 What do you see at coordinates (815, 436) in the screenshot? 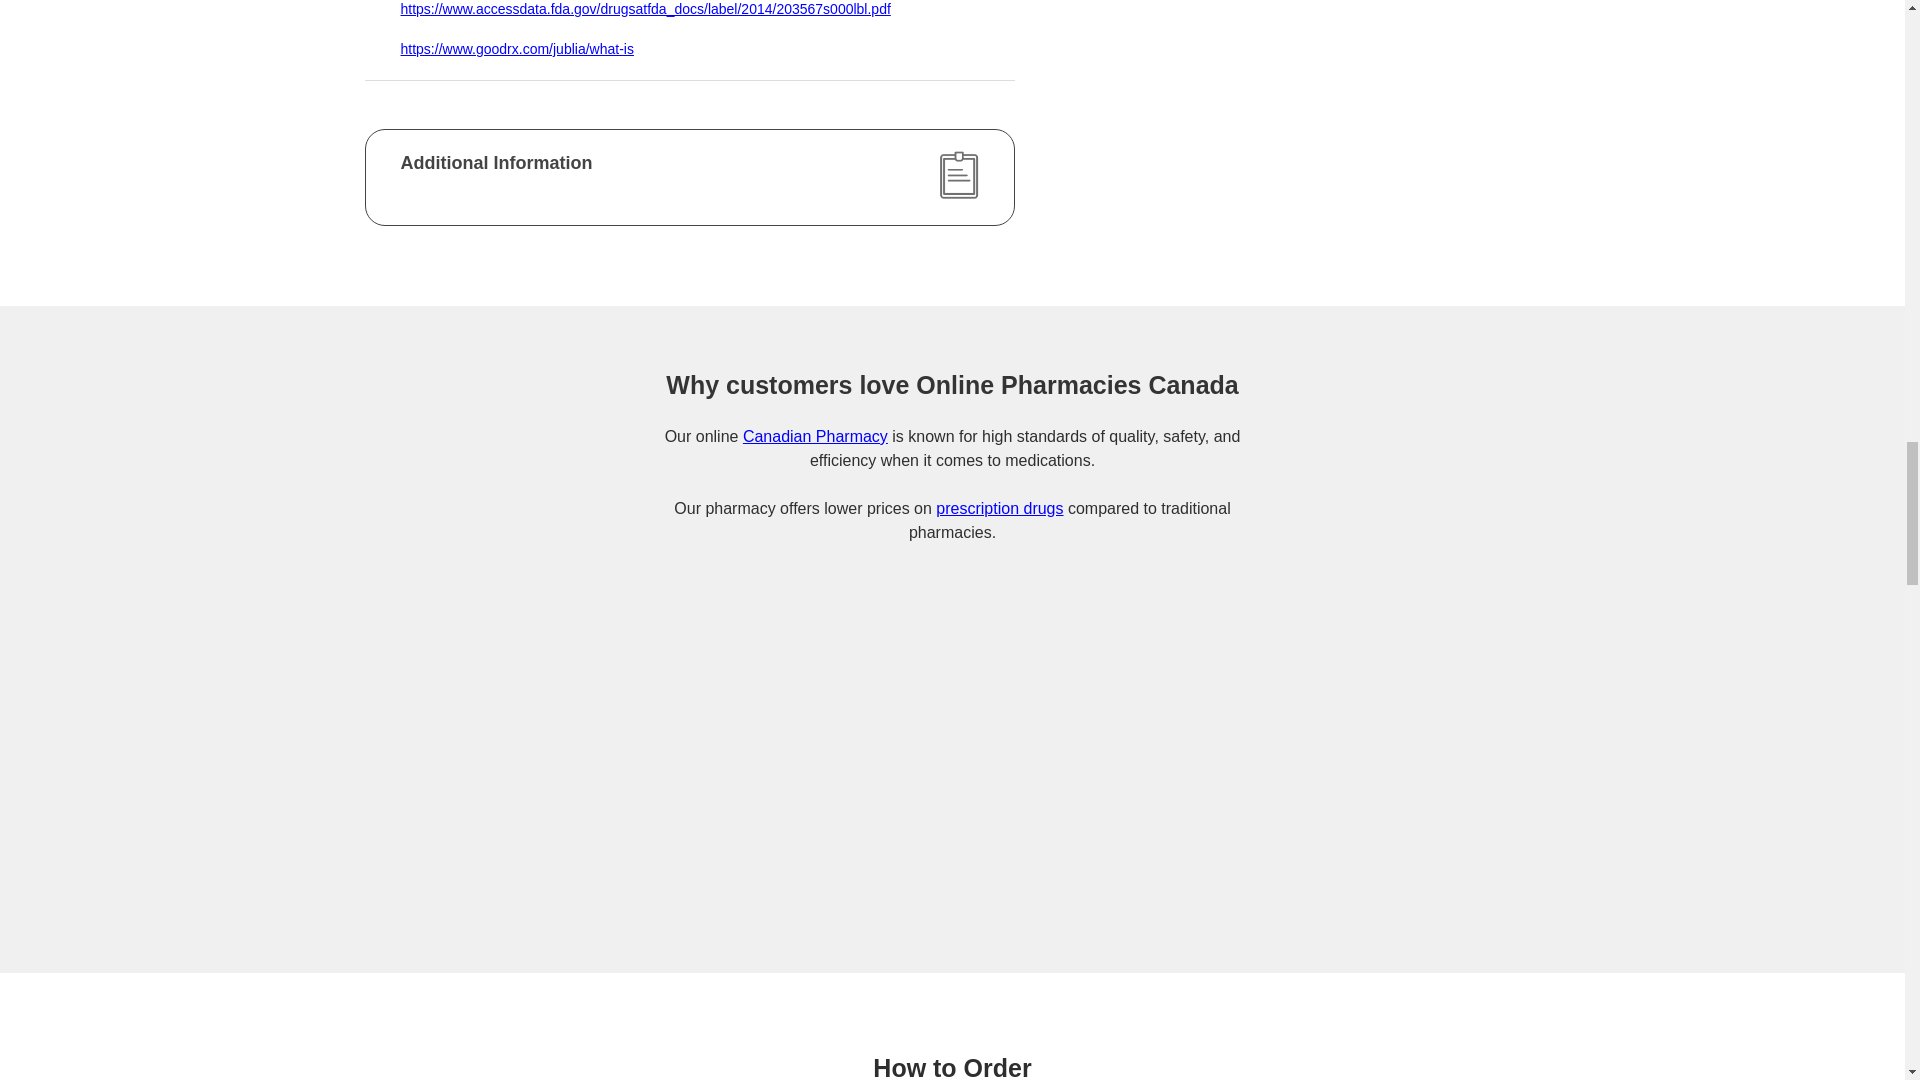
I see `Canadian pharmacy` at bounding box center [815, 436].